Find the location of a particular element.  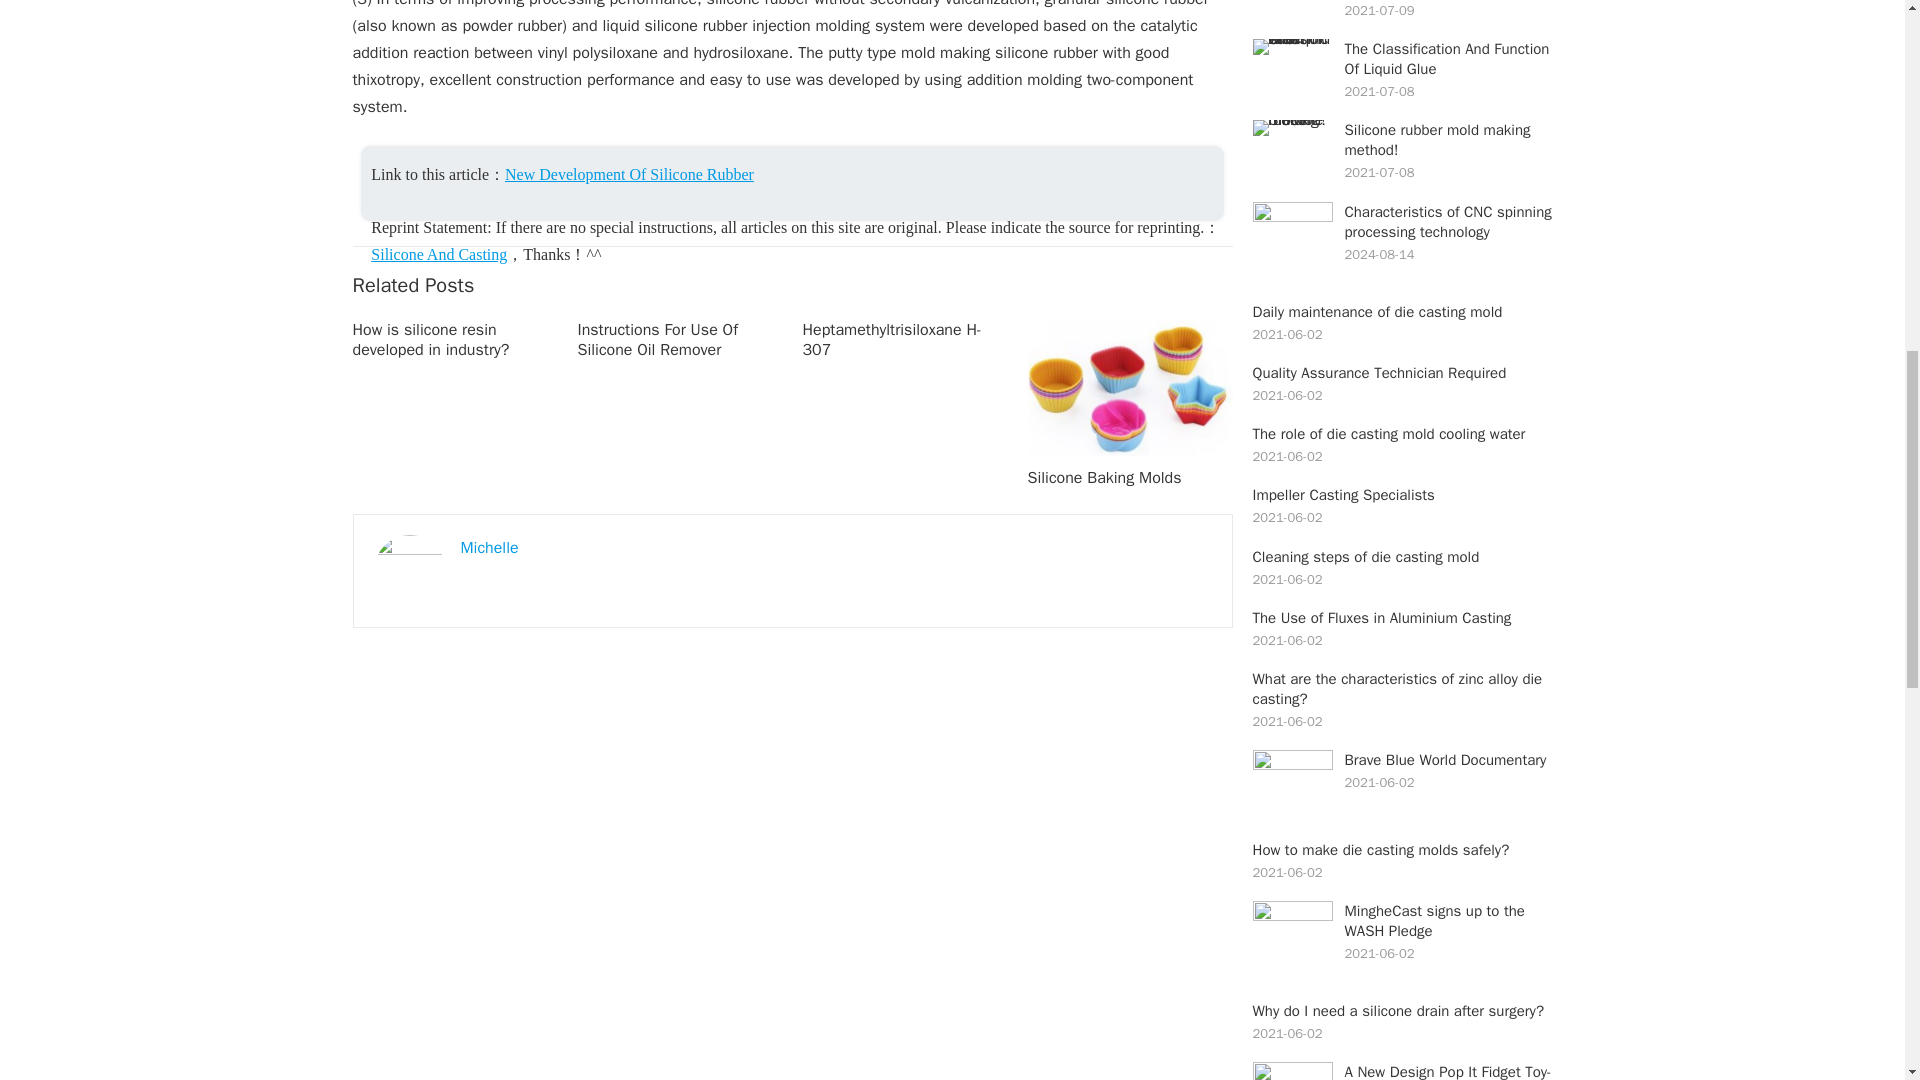

Heptamethyltrisiloxane H-307 is located at coordinates (892, 340).